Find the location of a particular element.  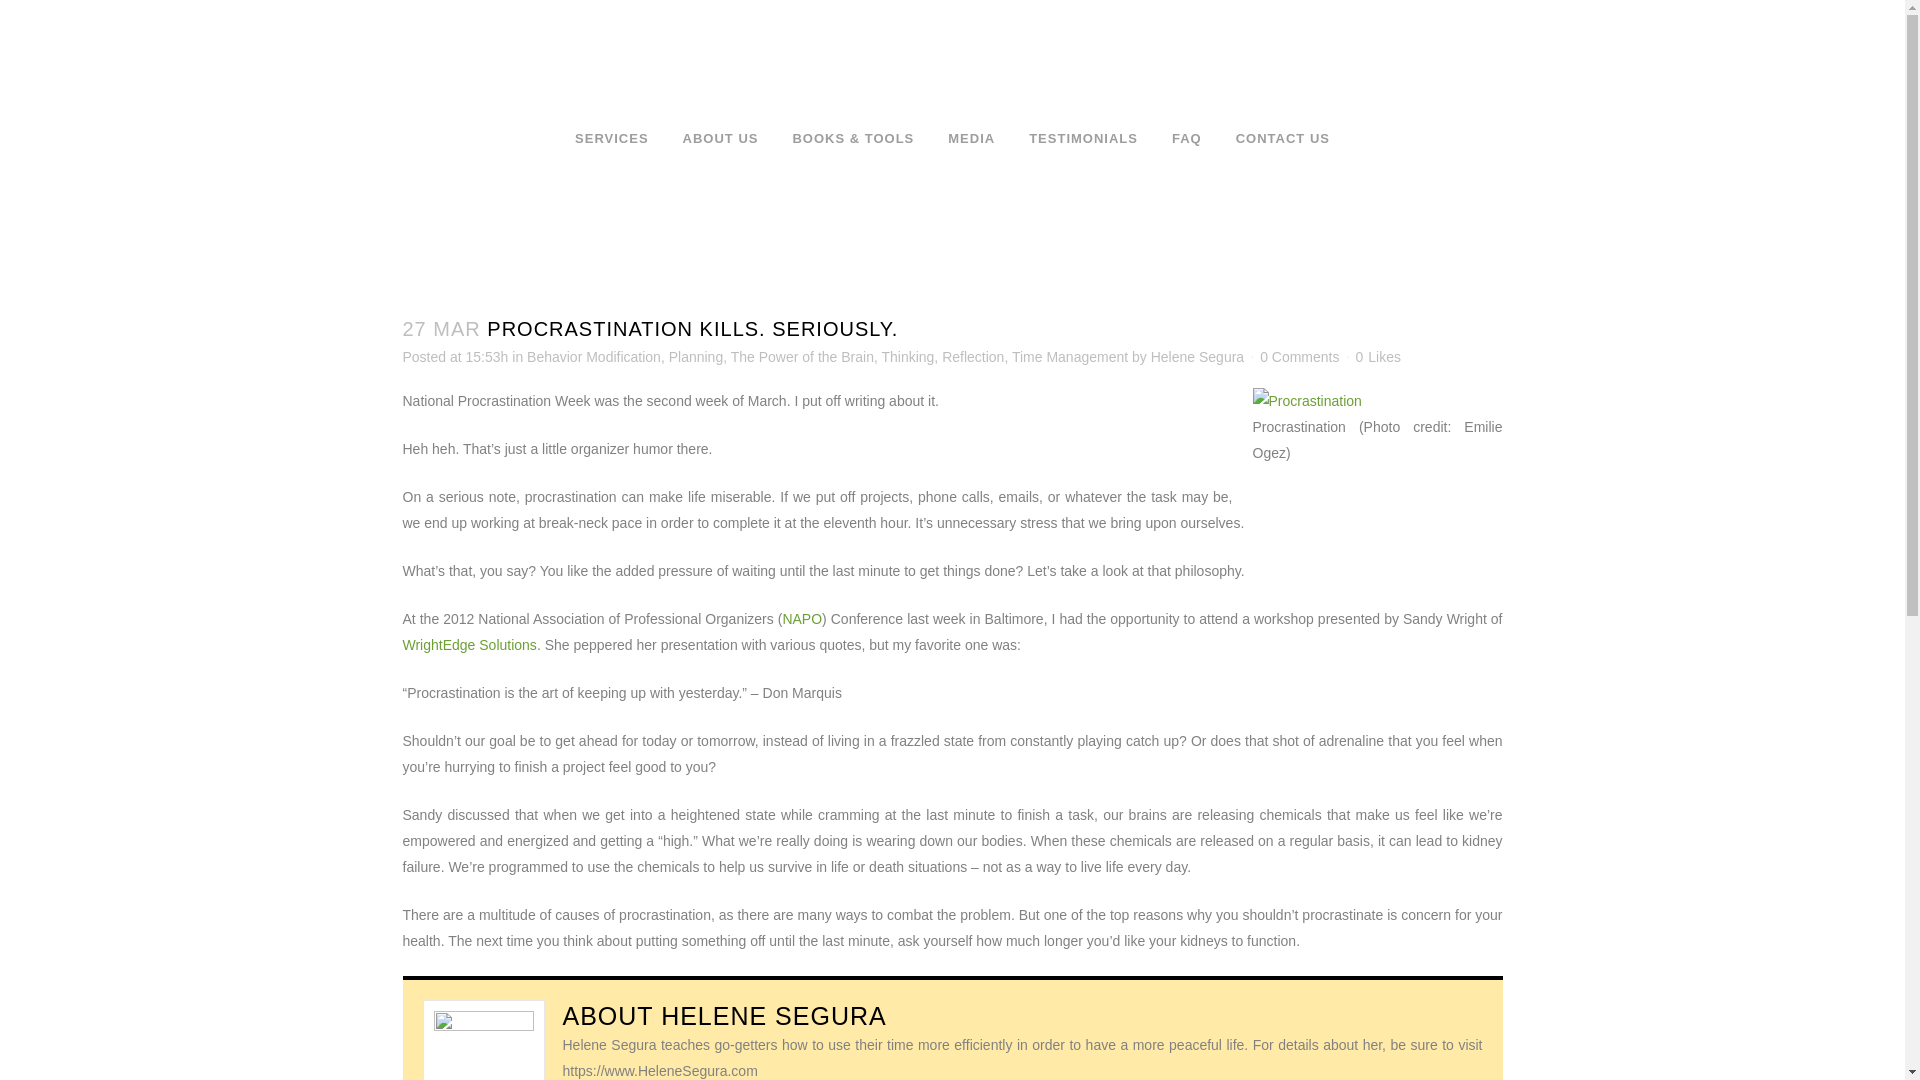

HELENE SEGURA is located at coordinates (774, 1016).